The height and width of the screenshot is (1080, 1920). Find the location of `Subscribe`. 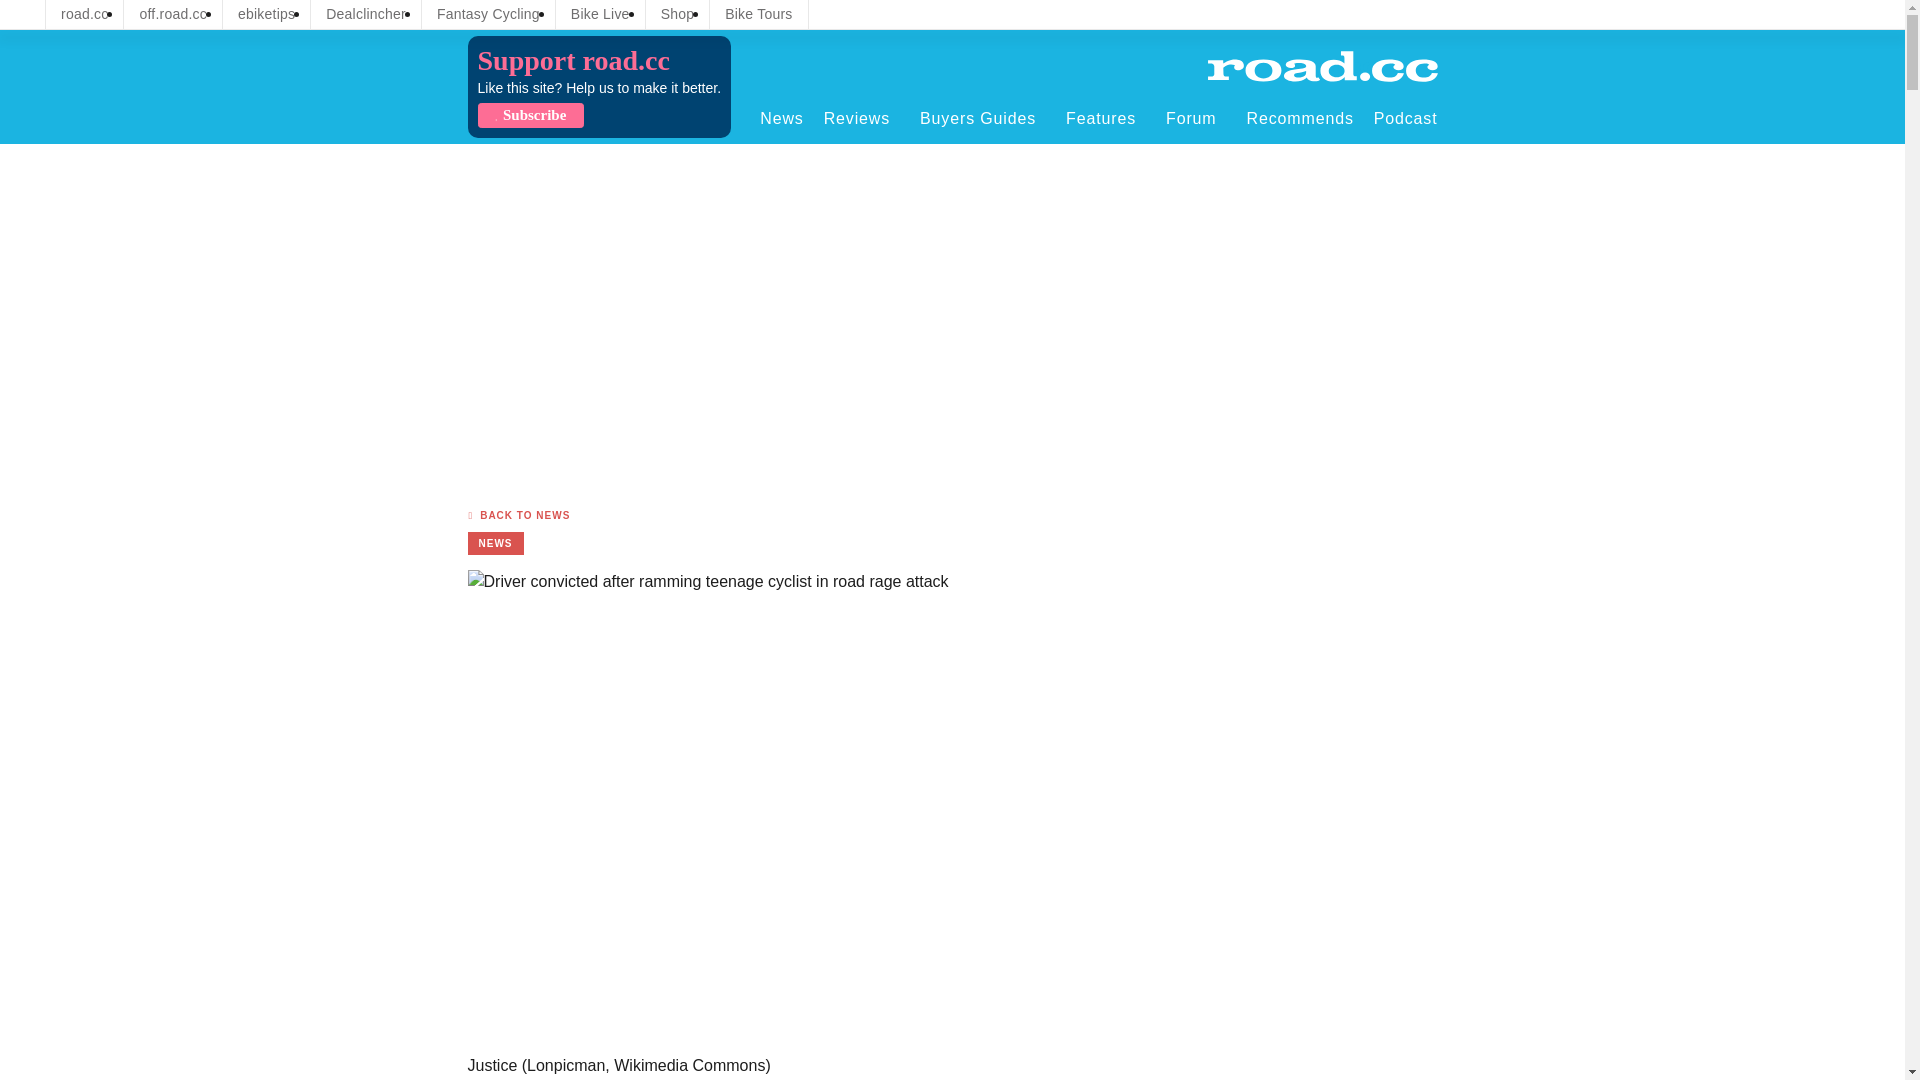

Subscribe is located at coordinates (530, 115).